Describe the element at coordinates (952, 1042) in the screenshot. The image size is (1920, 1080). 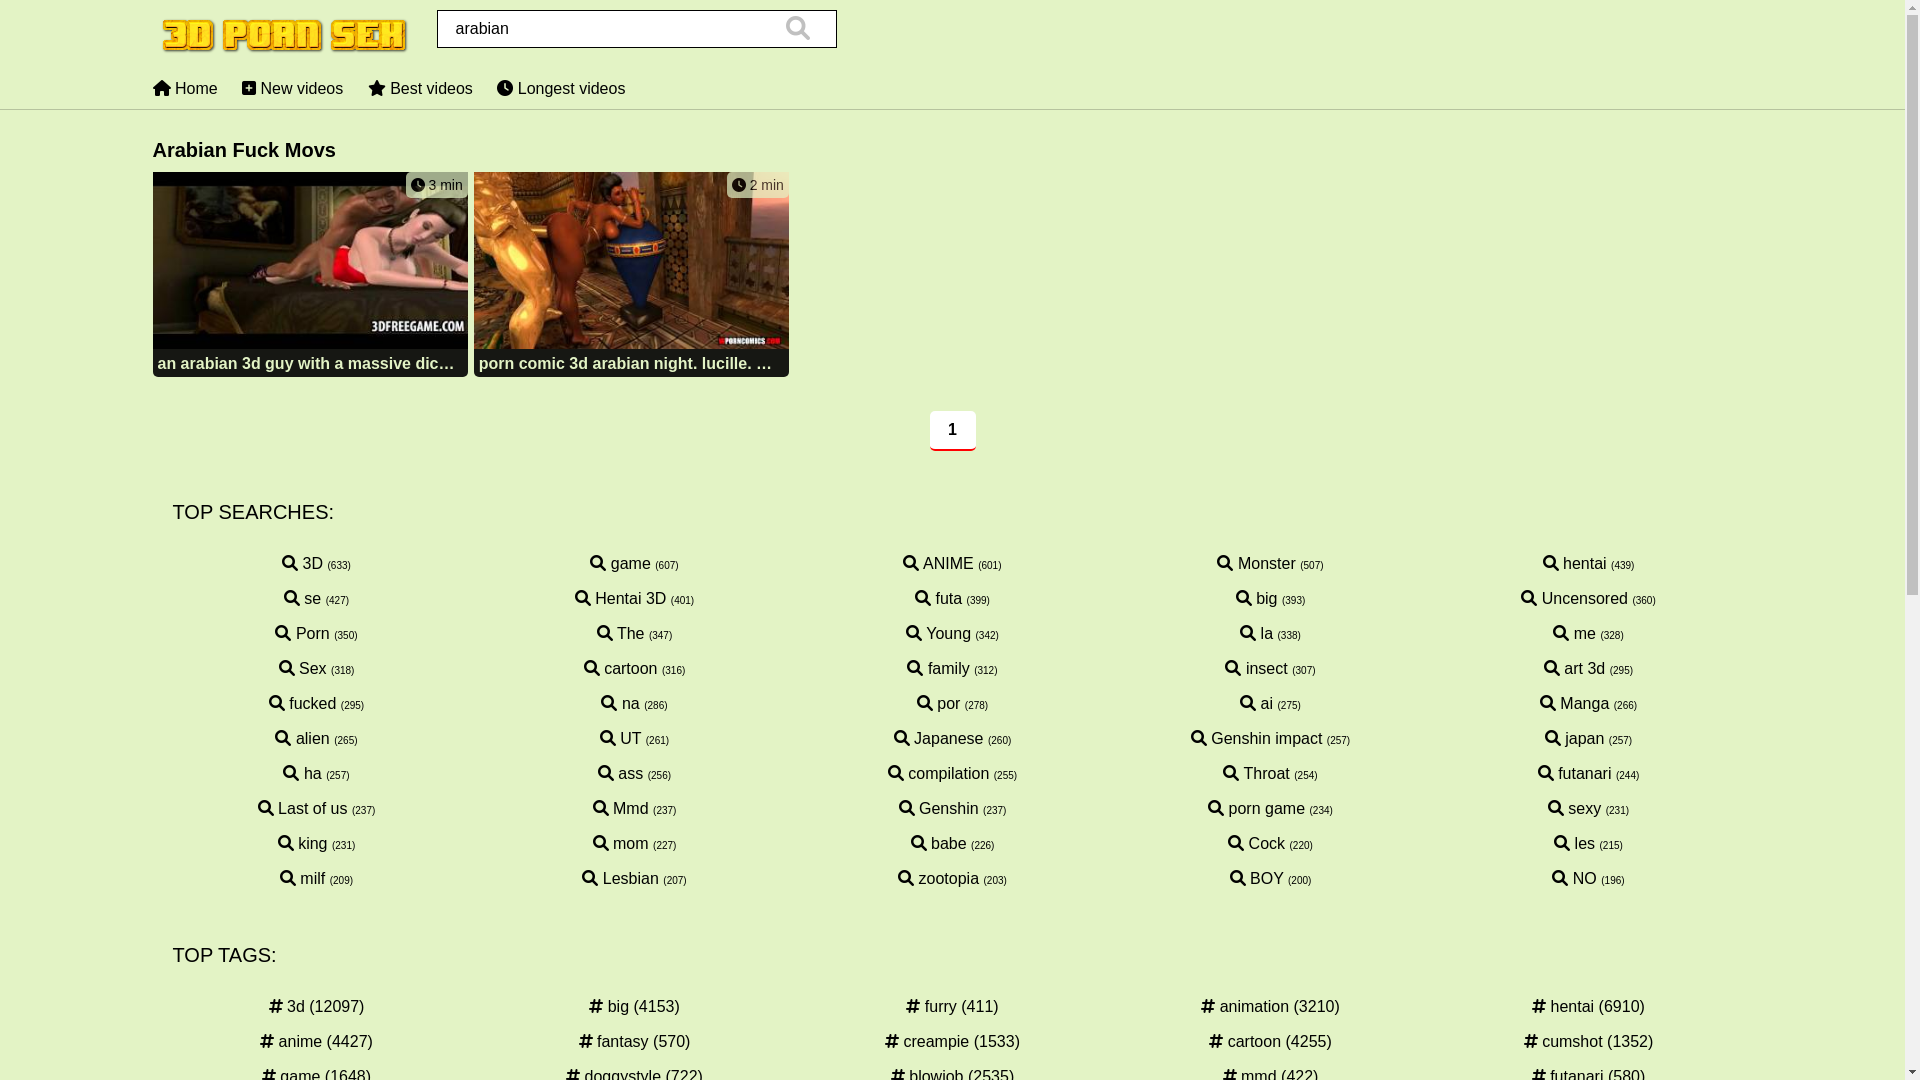
I see `creampie (1533)` at that location.